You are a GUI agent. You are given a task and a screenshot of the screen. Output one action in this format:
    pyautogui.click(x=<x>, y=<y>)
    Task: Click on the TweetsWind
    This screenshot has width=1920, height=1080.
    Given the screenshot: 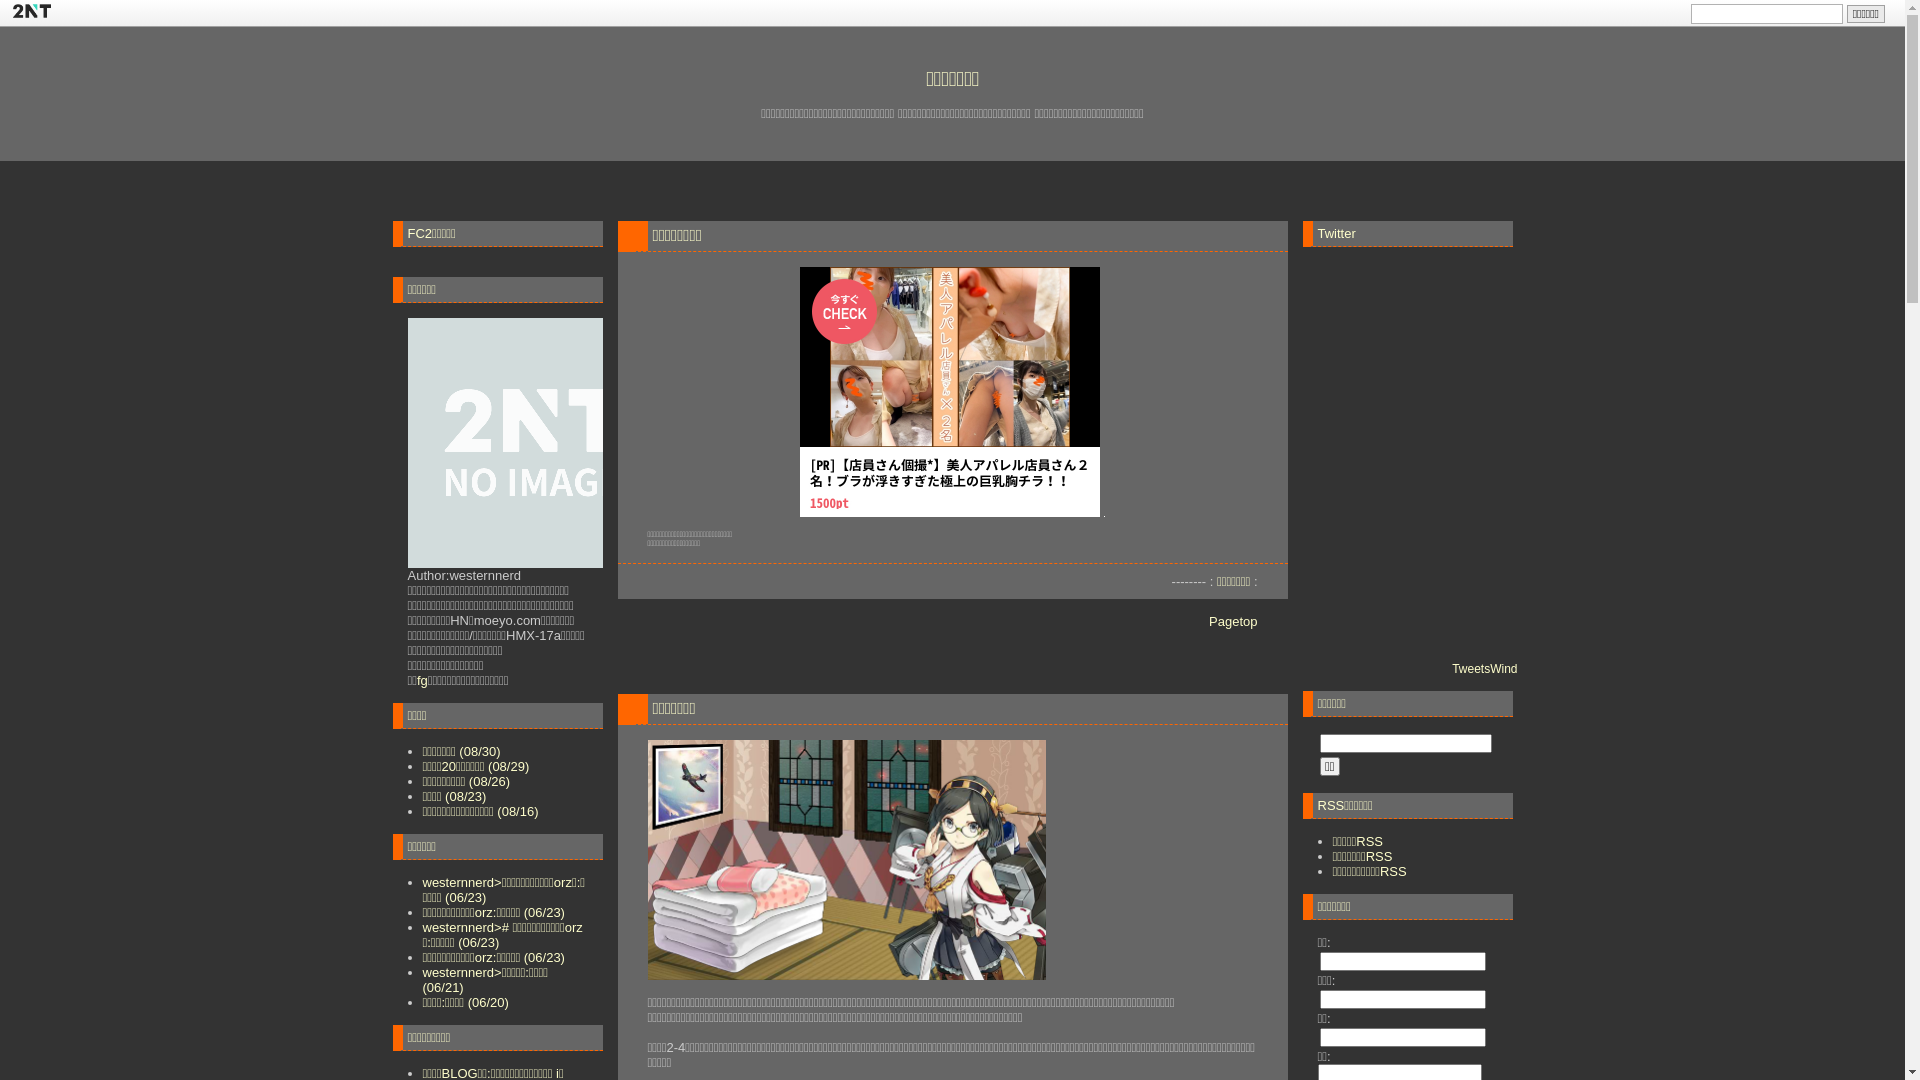 What is the action you would take?
    pyautogui.click(x=1484, y=669)
    